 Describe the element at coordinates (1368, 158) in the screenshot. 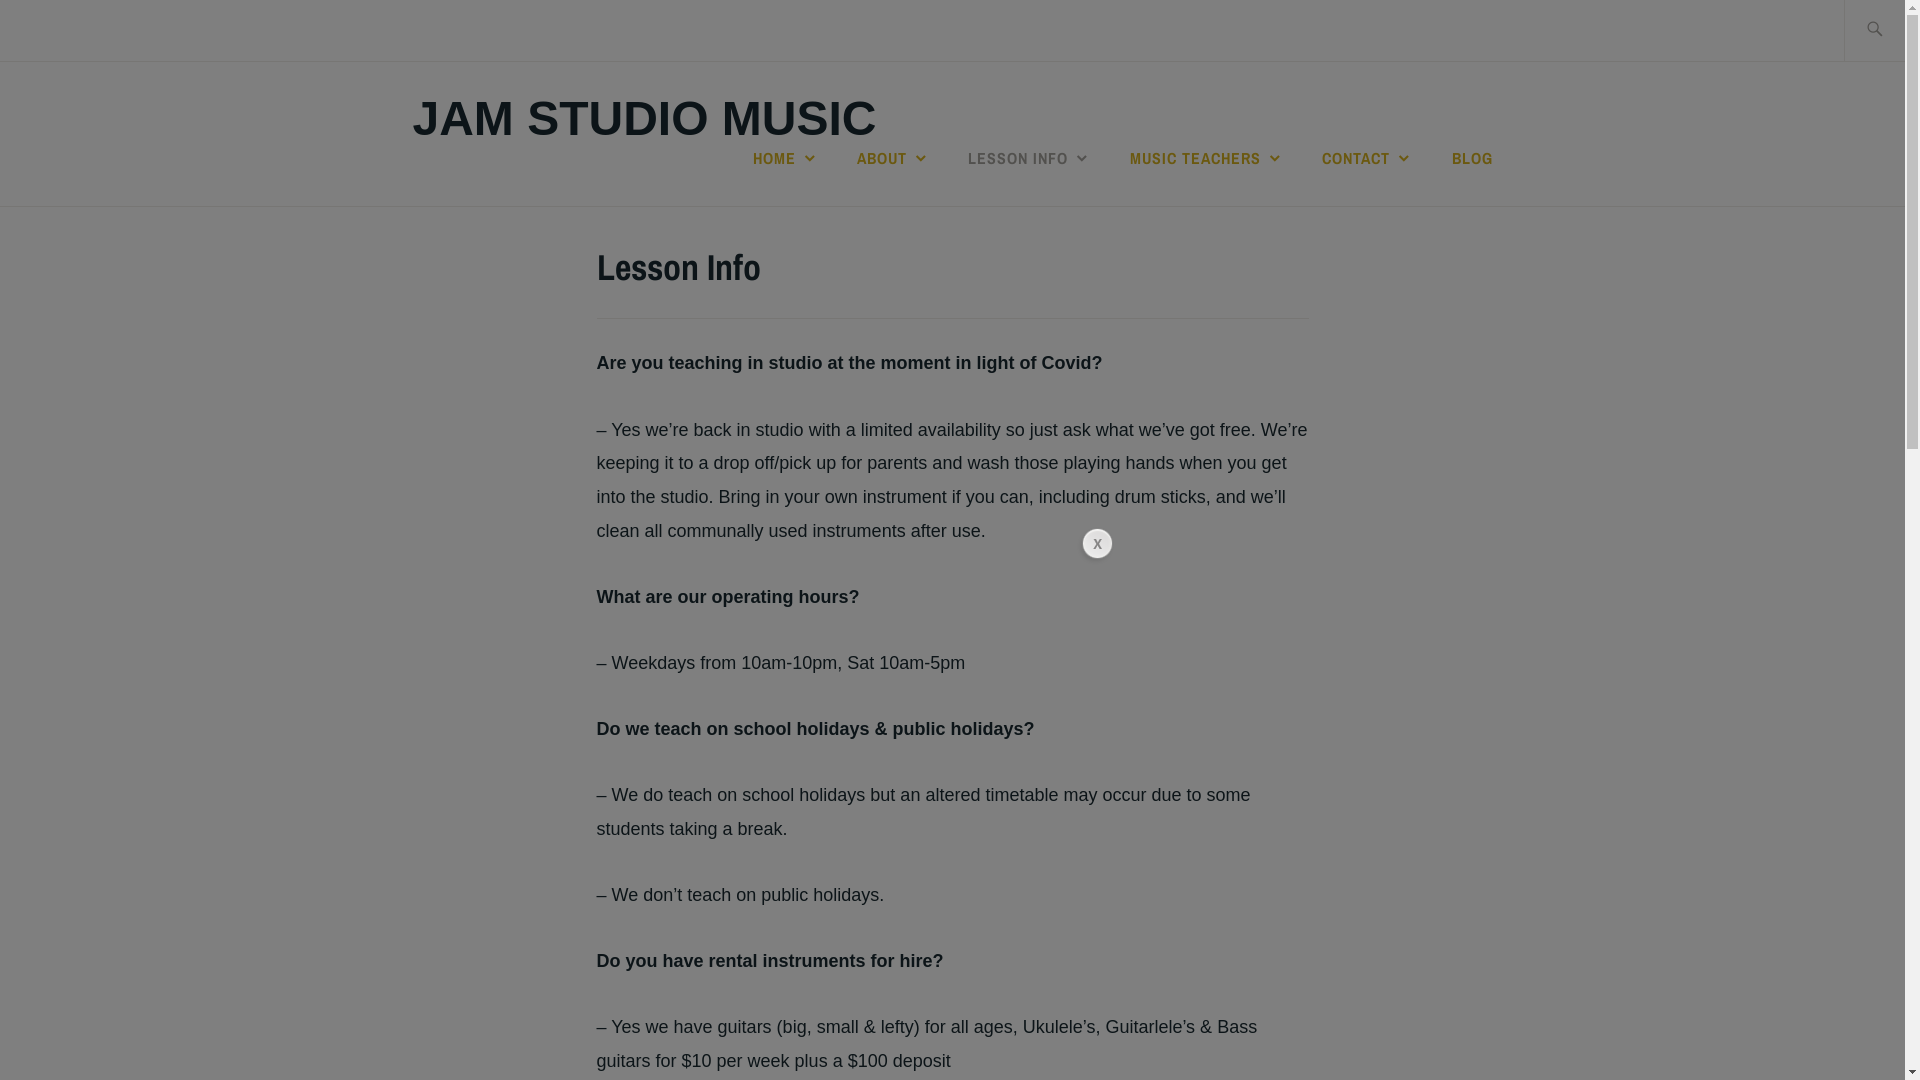

I see `CONTACT` at that location.